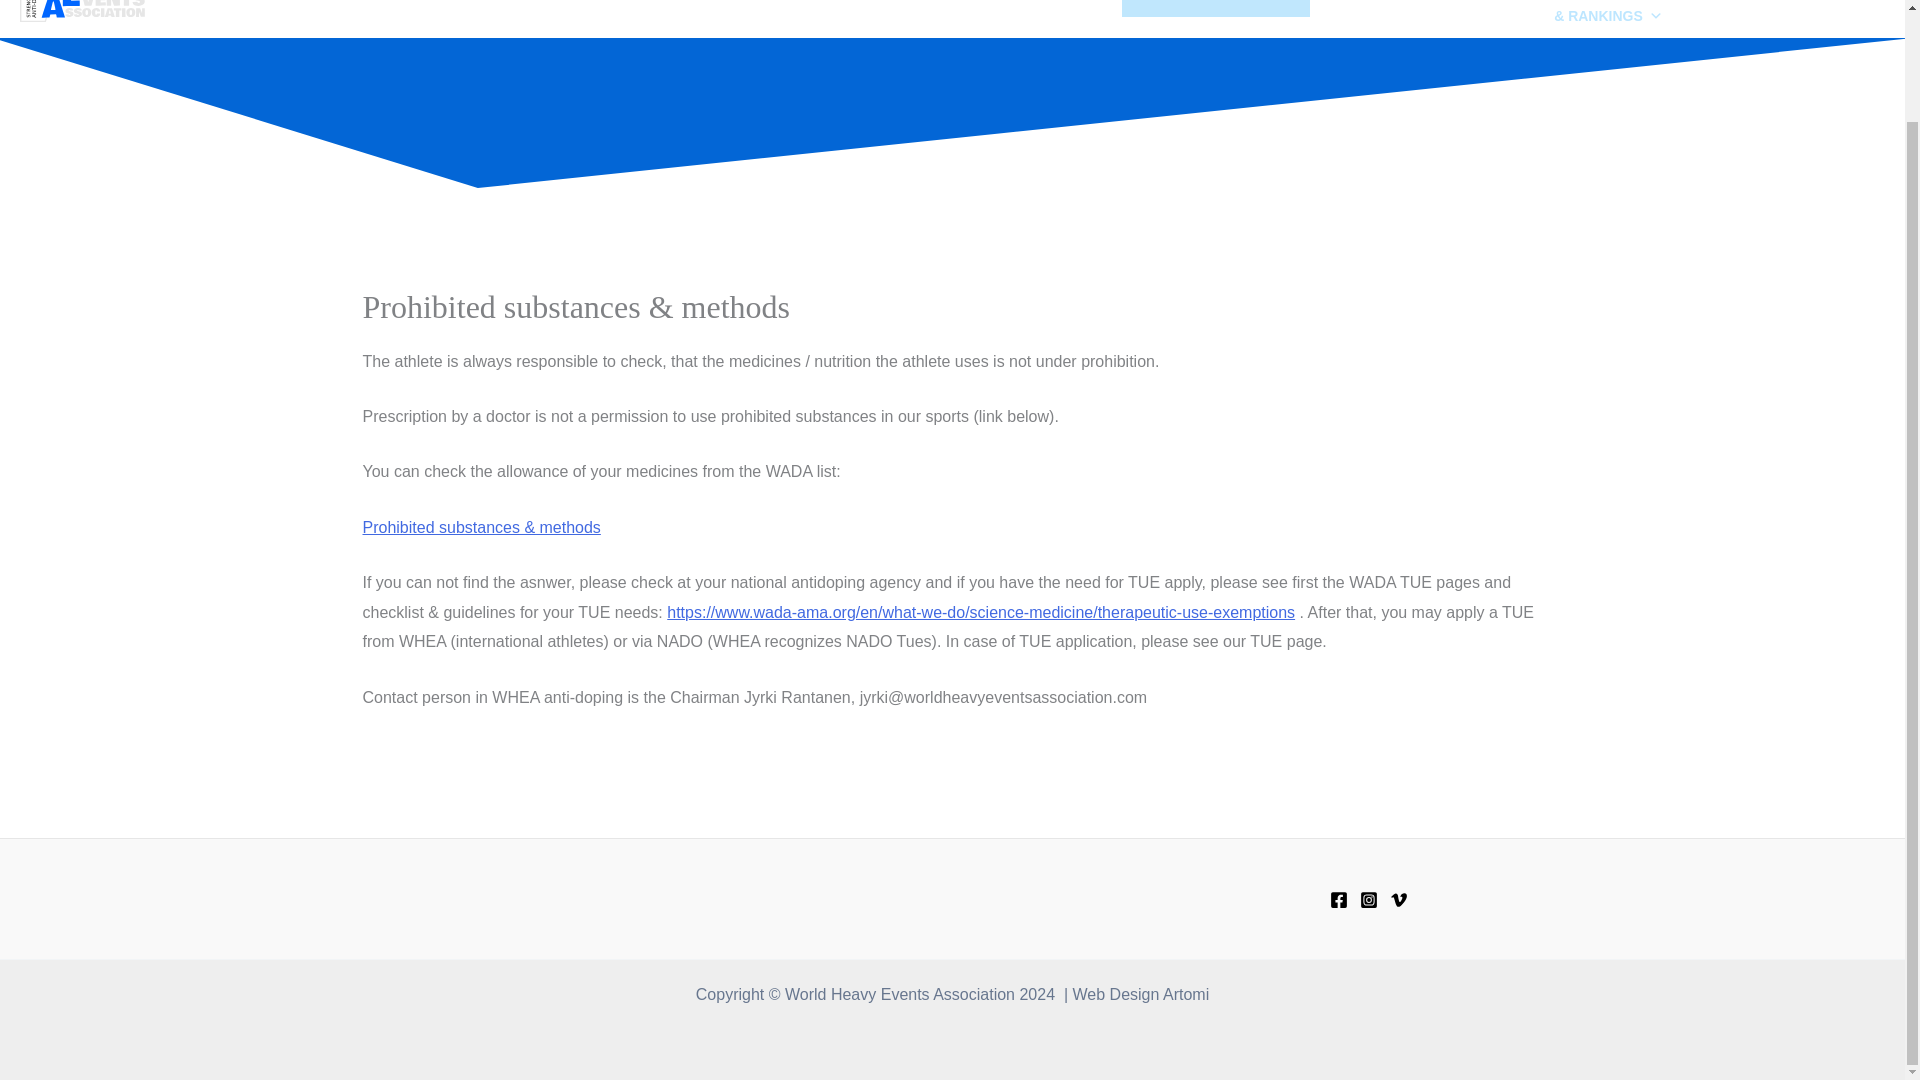 This screenshot has height=1080, width=1920. Describe the element at coordinates (1064, 8) in the screenshot. I see `RULES` at that location.